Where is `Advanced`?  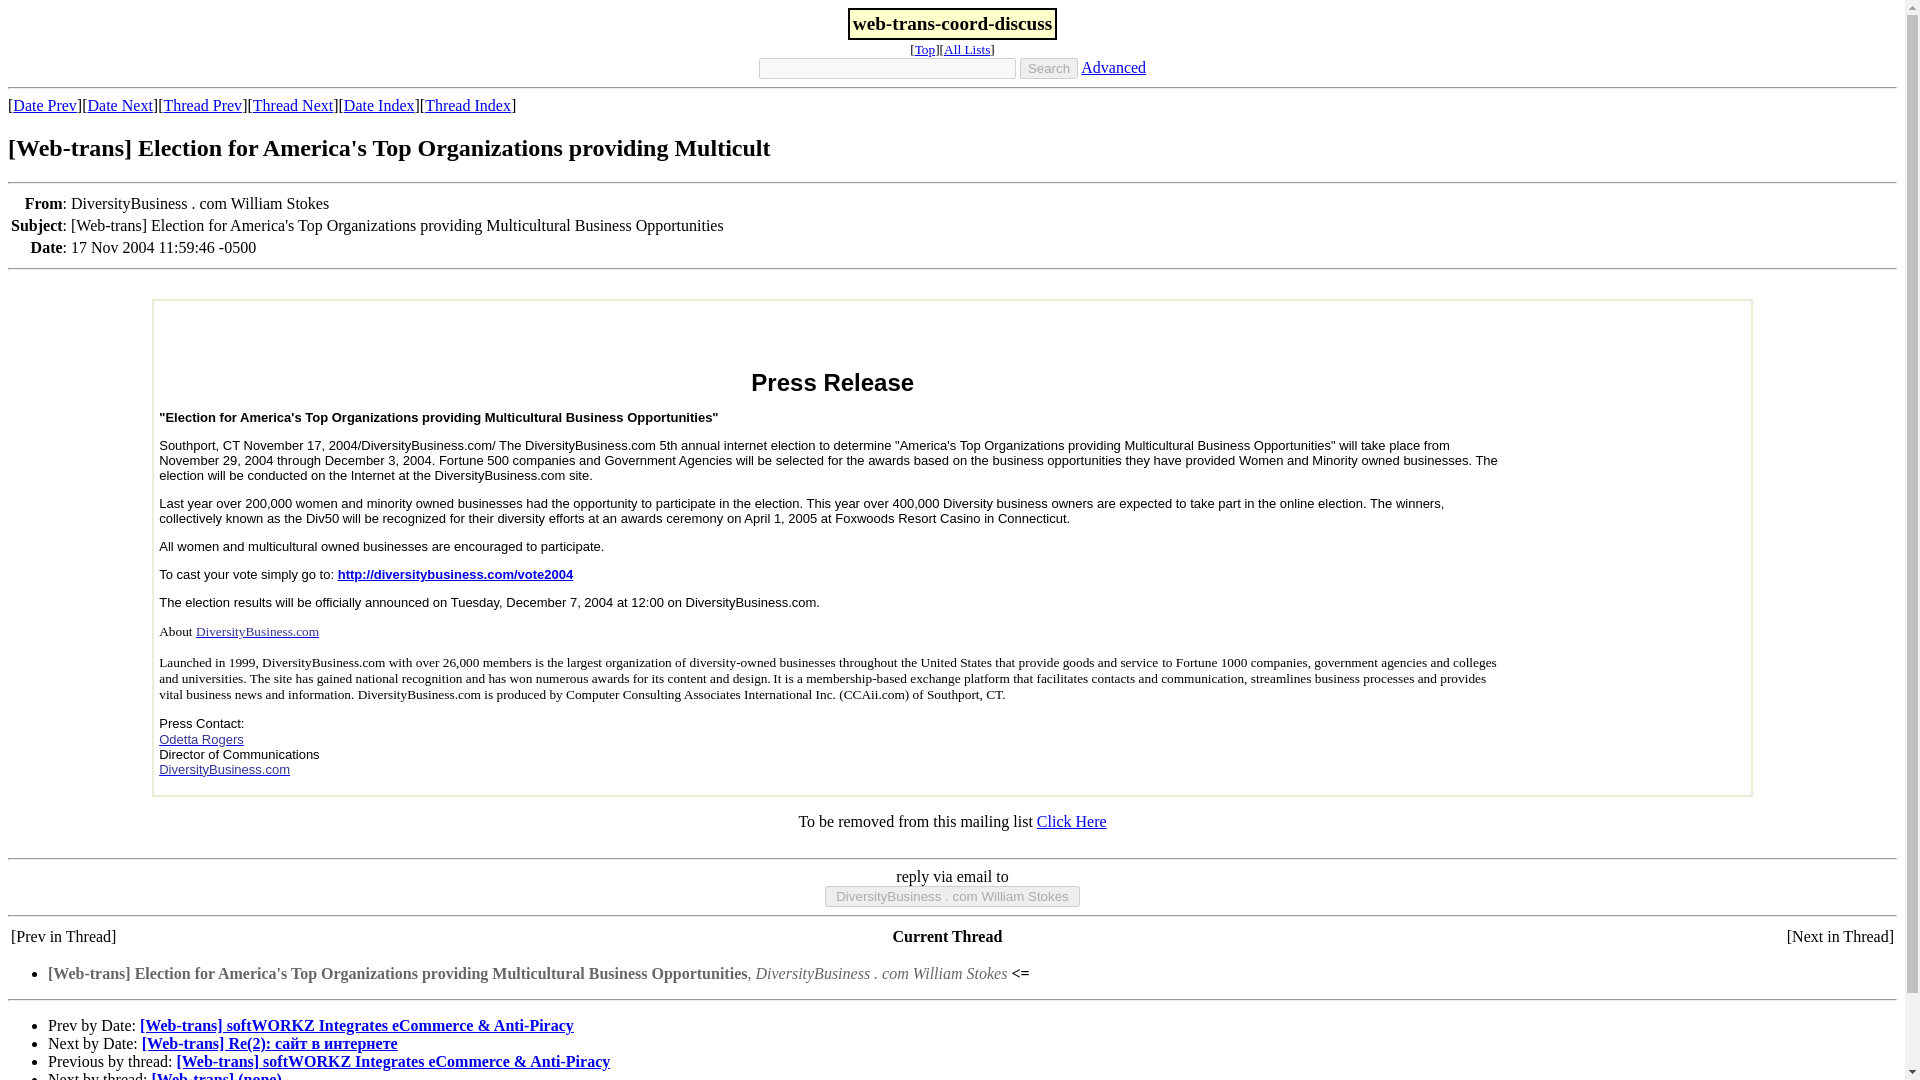 Advanced is located at coordinates (1113, 67).